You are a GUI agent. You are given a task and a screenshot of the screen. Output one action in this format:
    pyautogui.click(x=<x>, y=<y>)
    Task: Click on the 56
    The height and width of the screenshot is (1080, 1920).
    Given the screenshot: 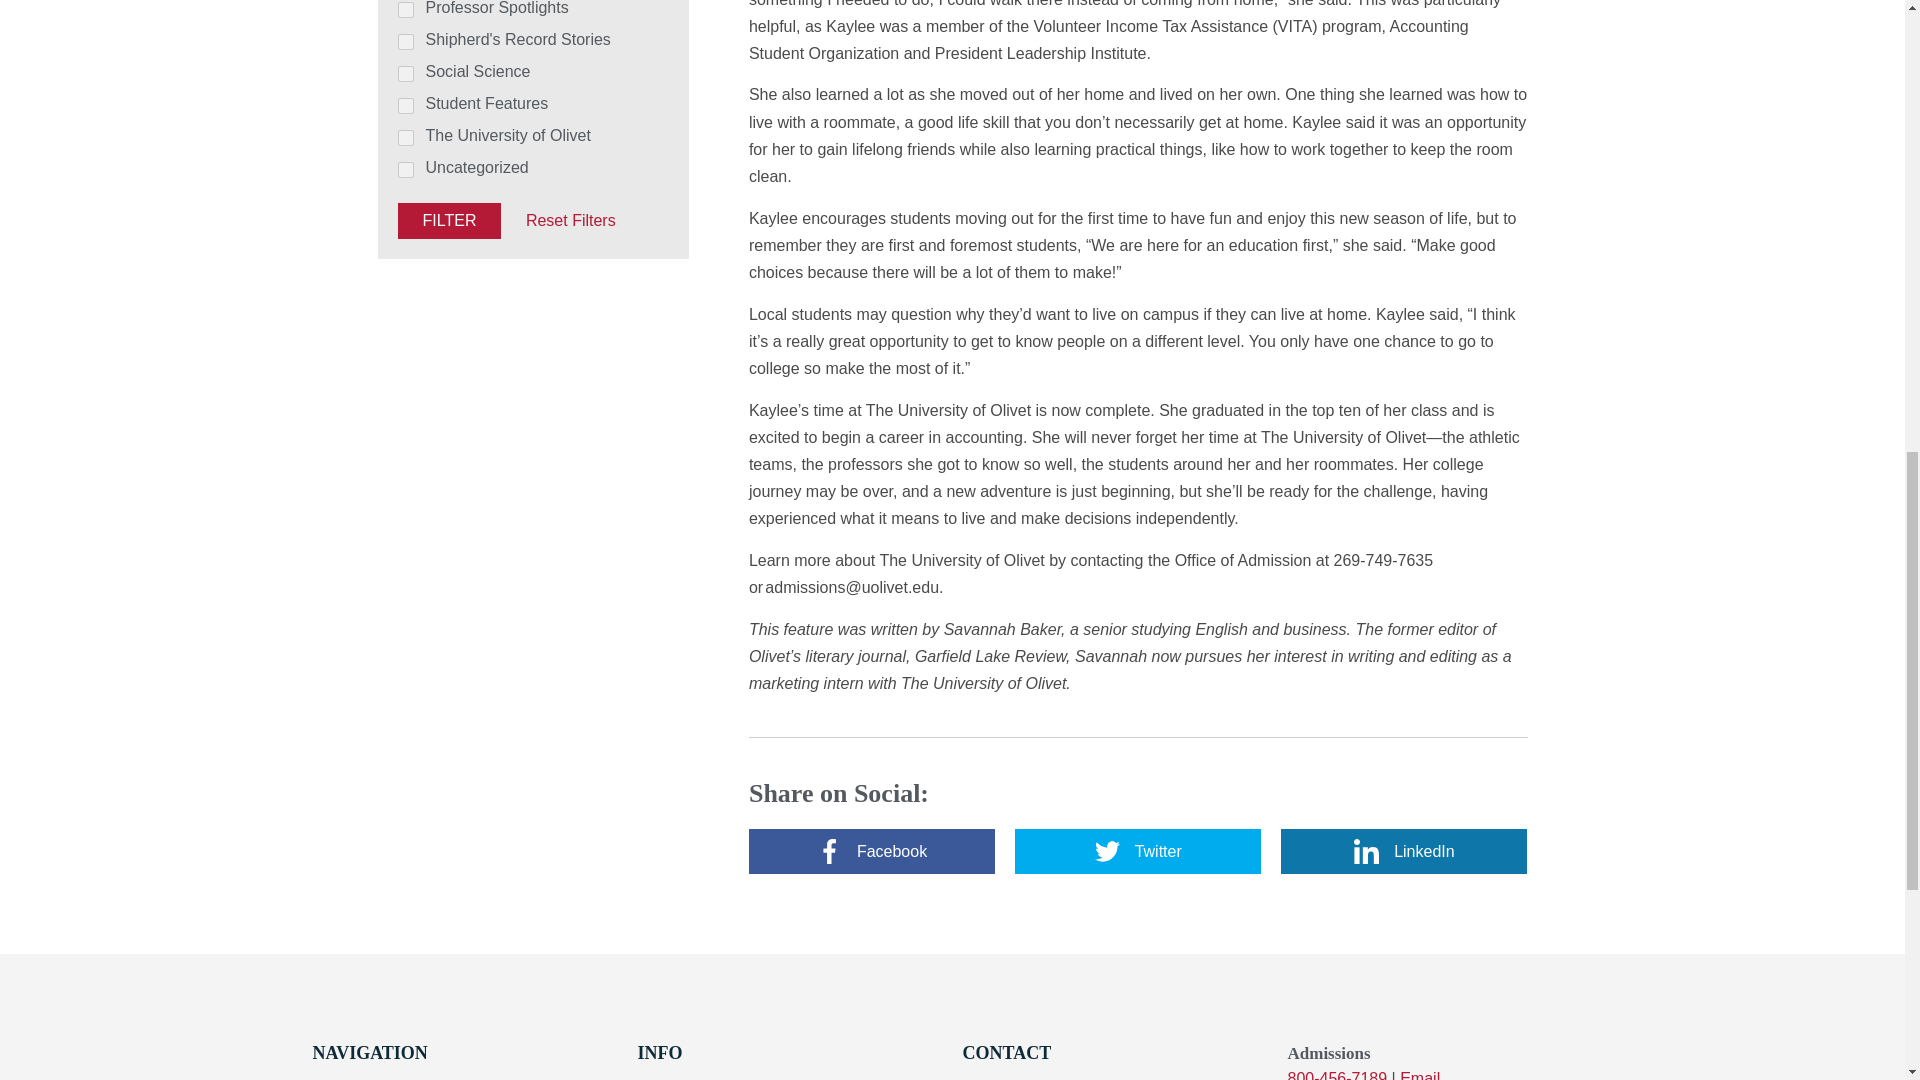 What is the action you would take?
    pyautogui.click(x=406, y=41)
    